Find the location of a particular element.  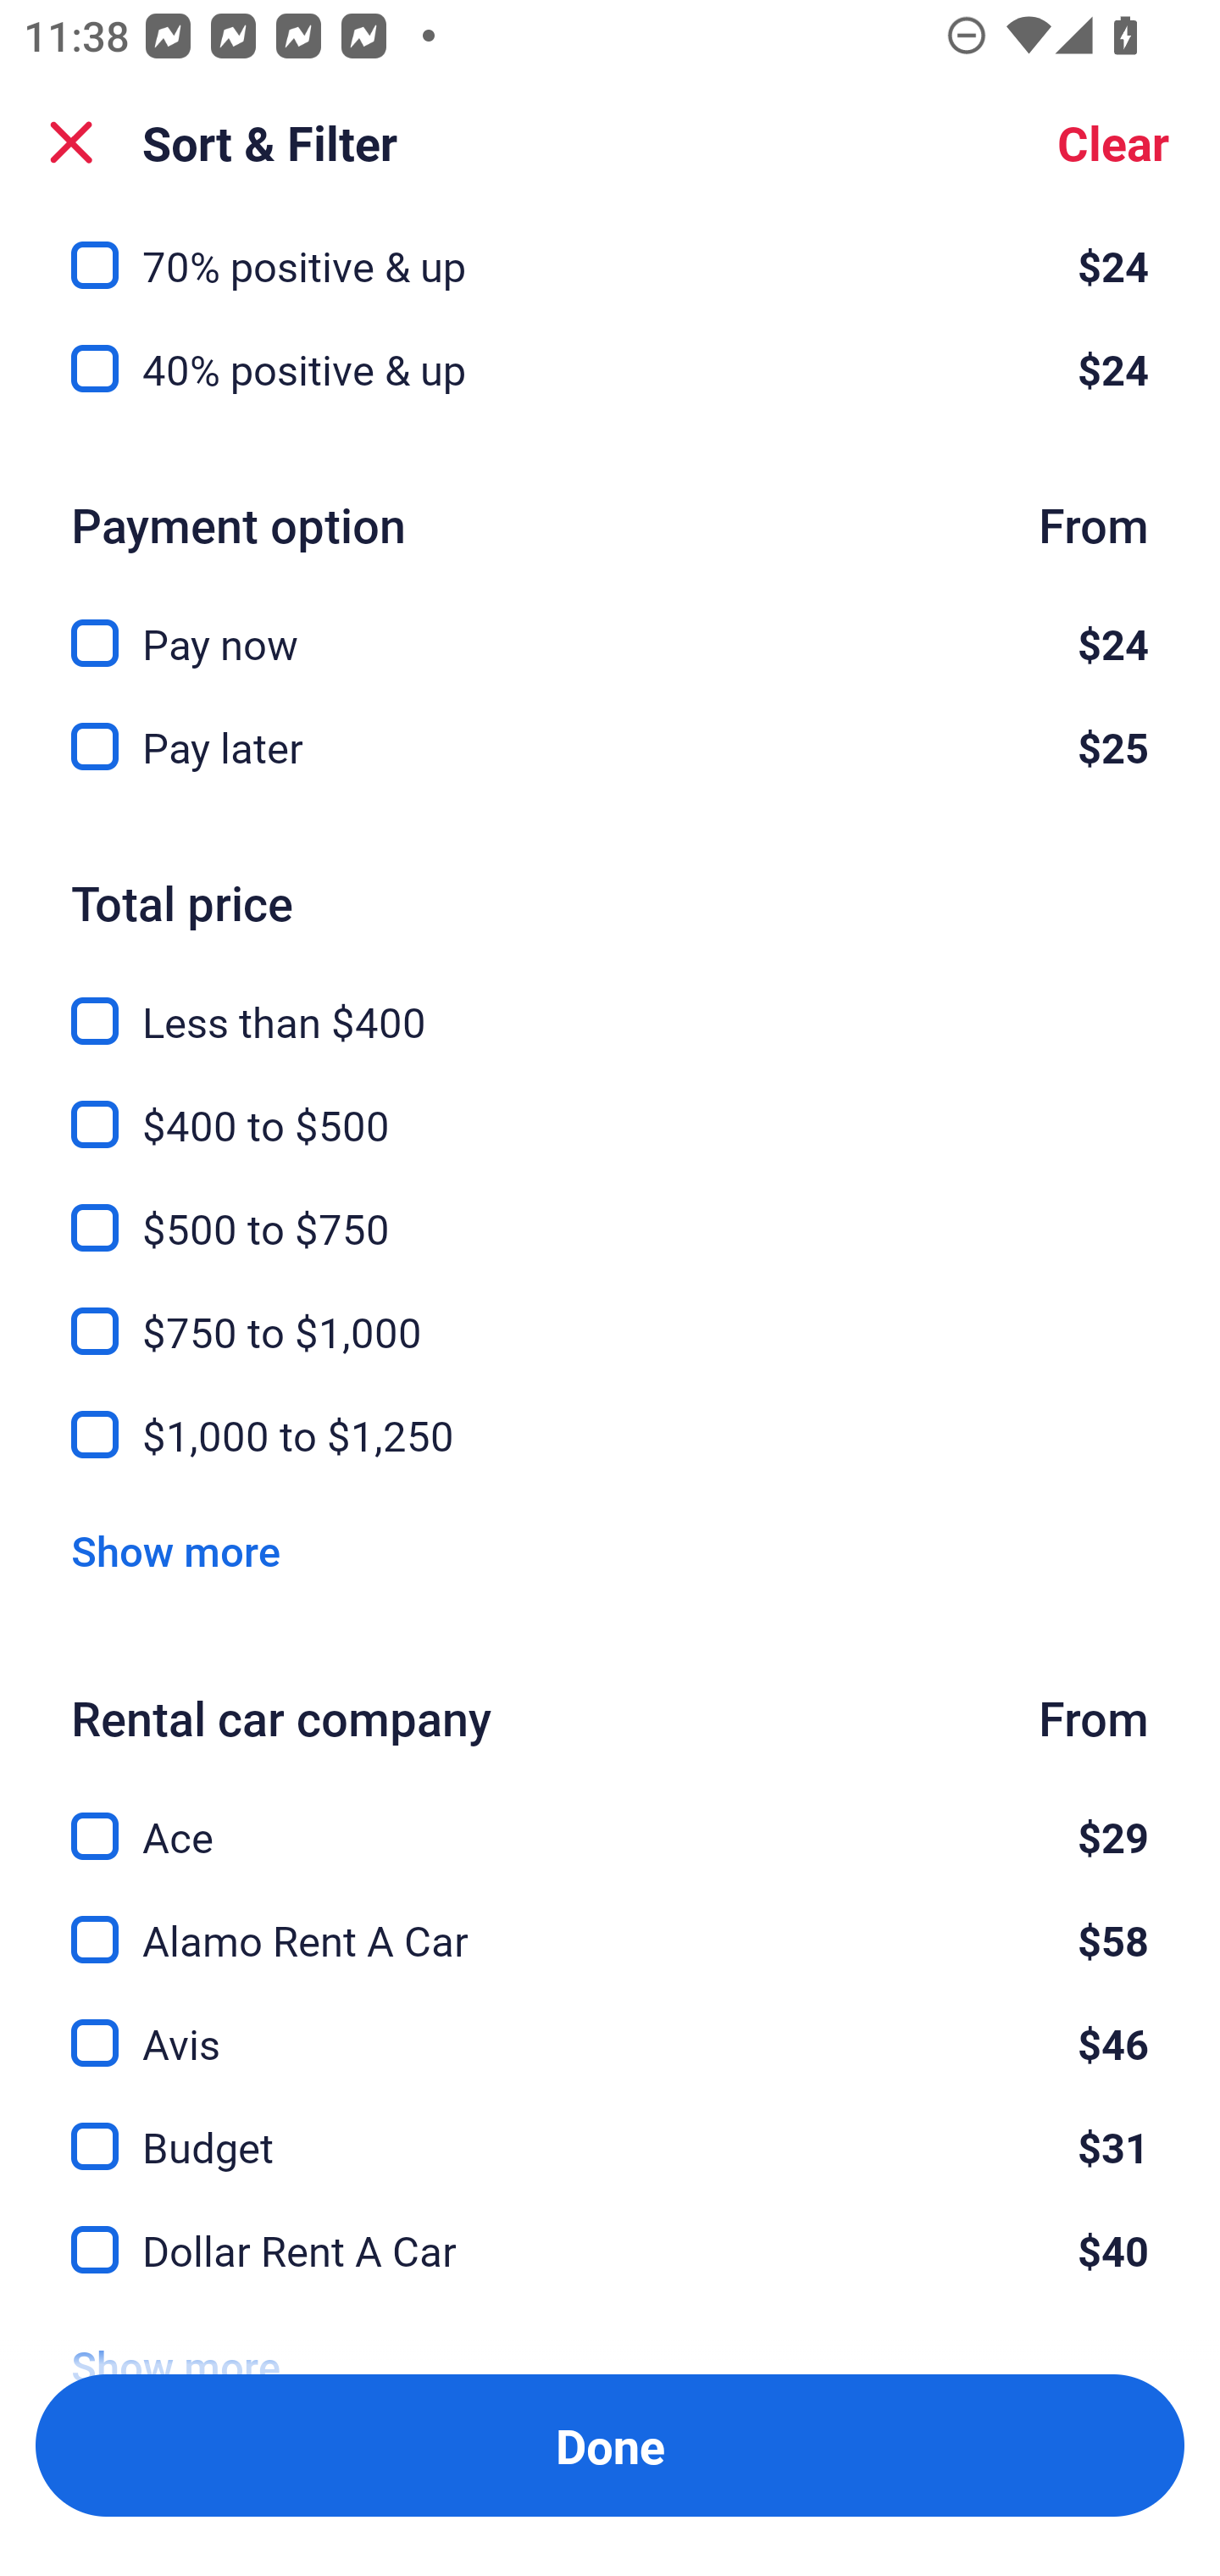

$500 to $750, $500 to $750 is located at coordinates (610, 1207).